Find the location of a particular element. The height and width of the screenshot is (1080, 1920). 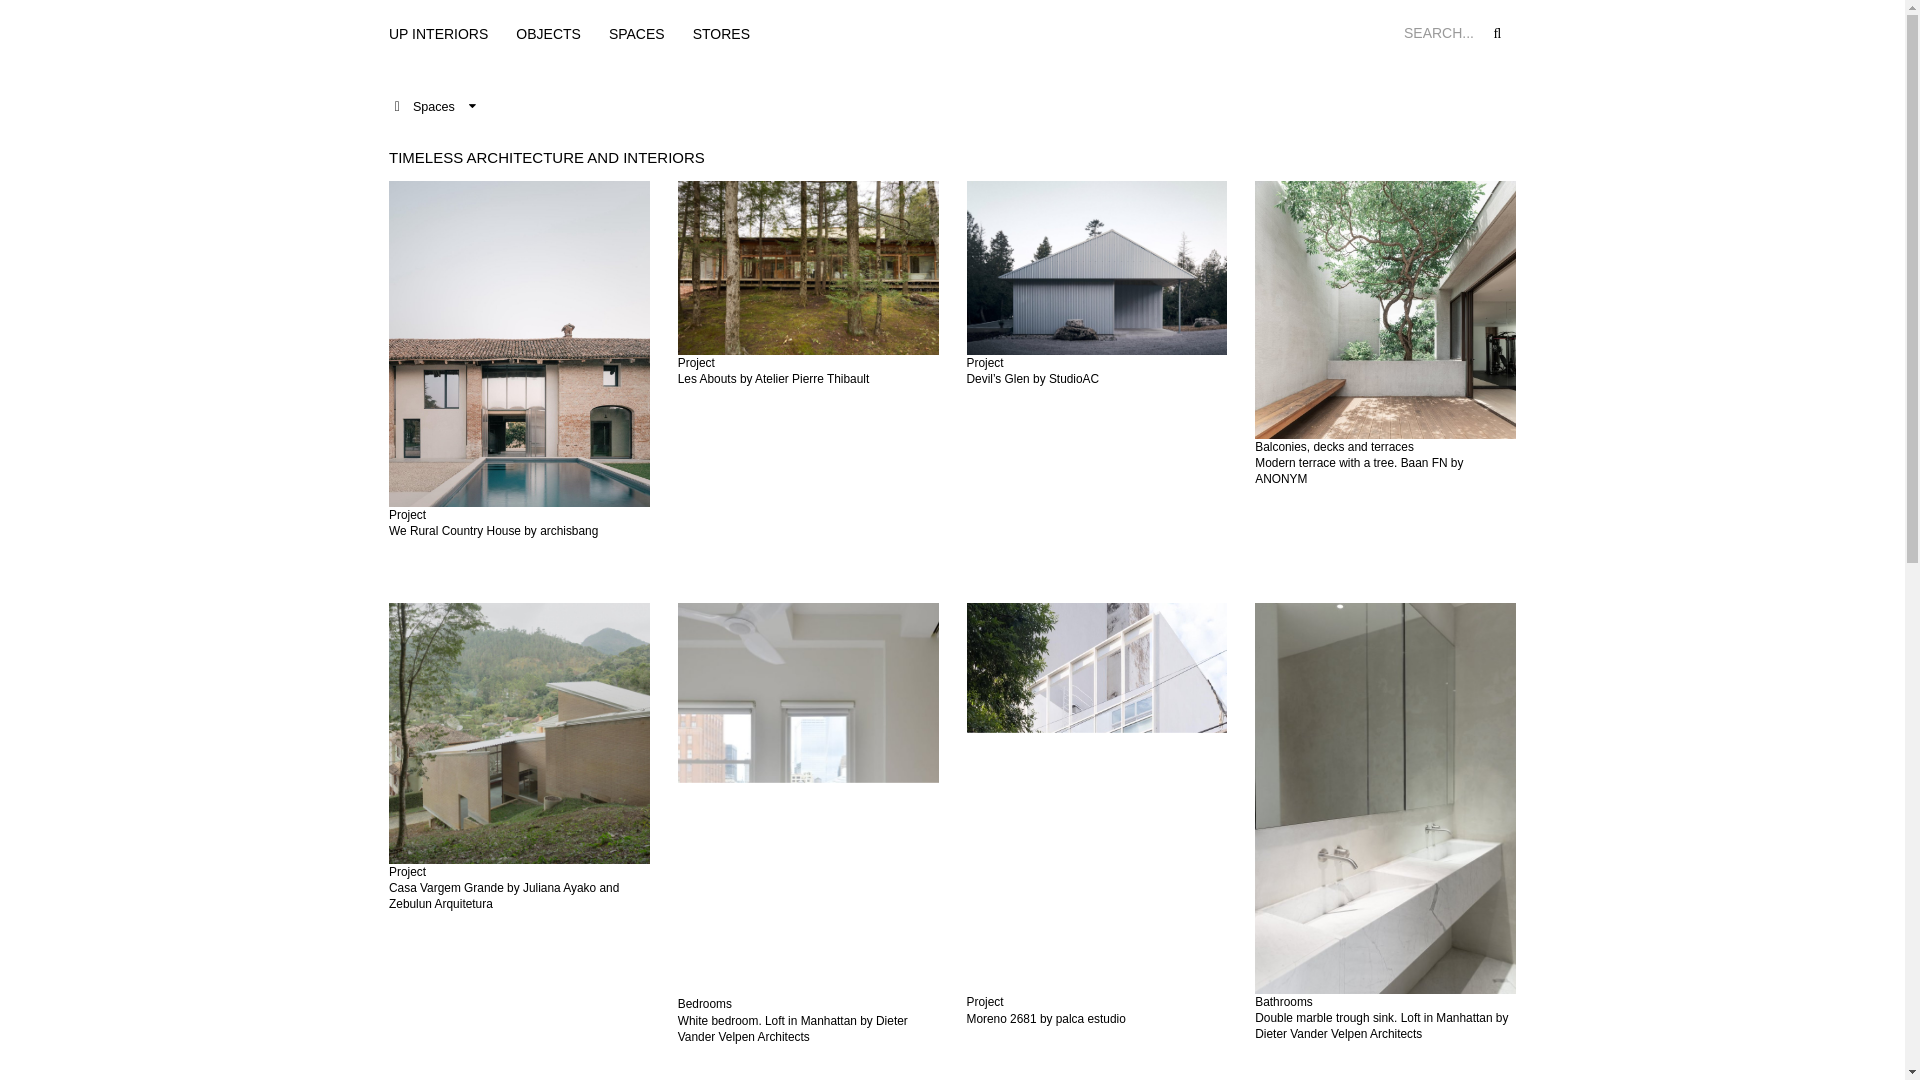

We Rural Country House is located at coordinates (454, 530).